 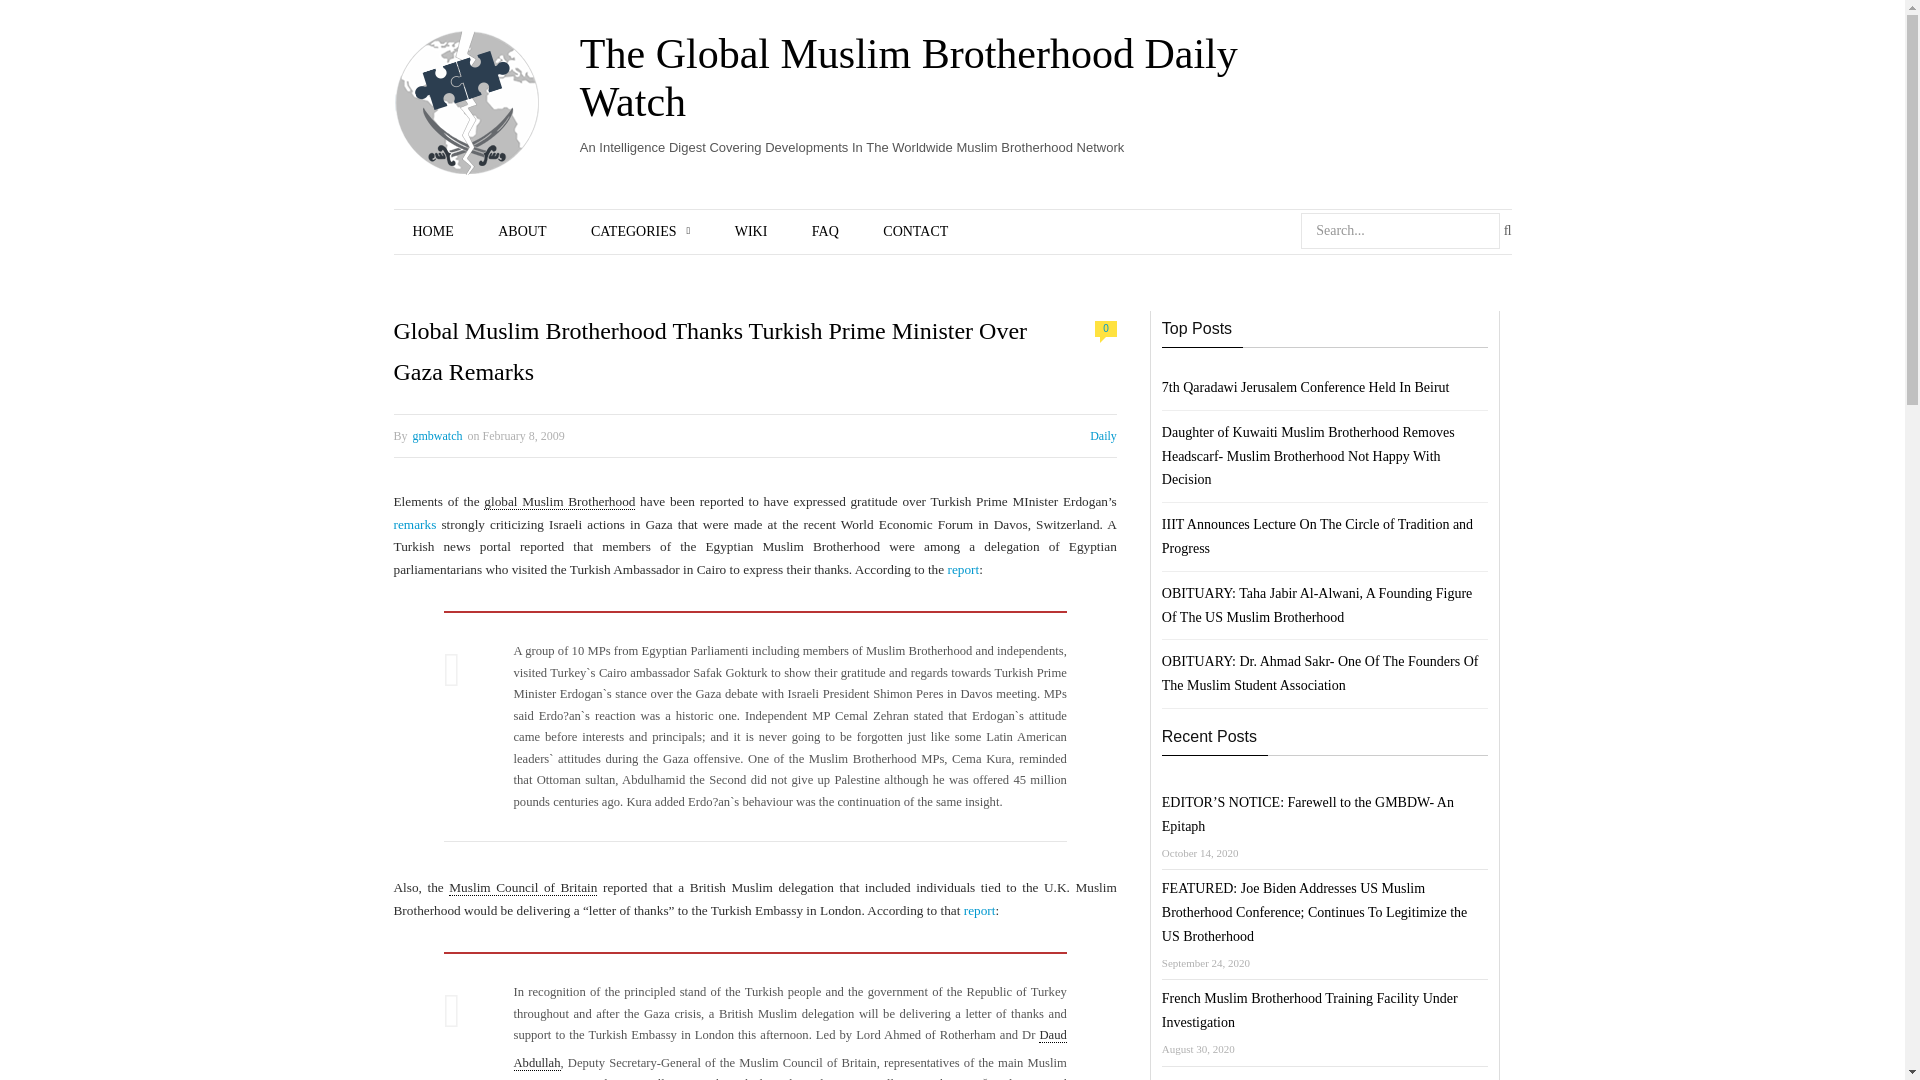 I want to click on HOME, so click(x=432, y=232).